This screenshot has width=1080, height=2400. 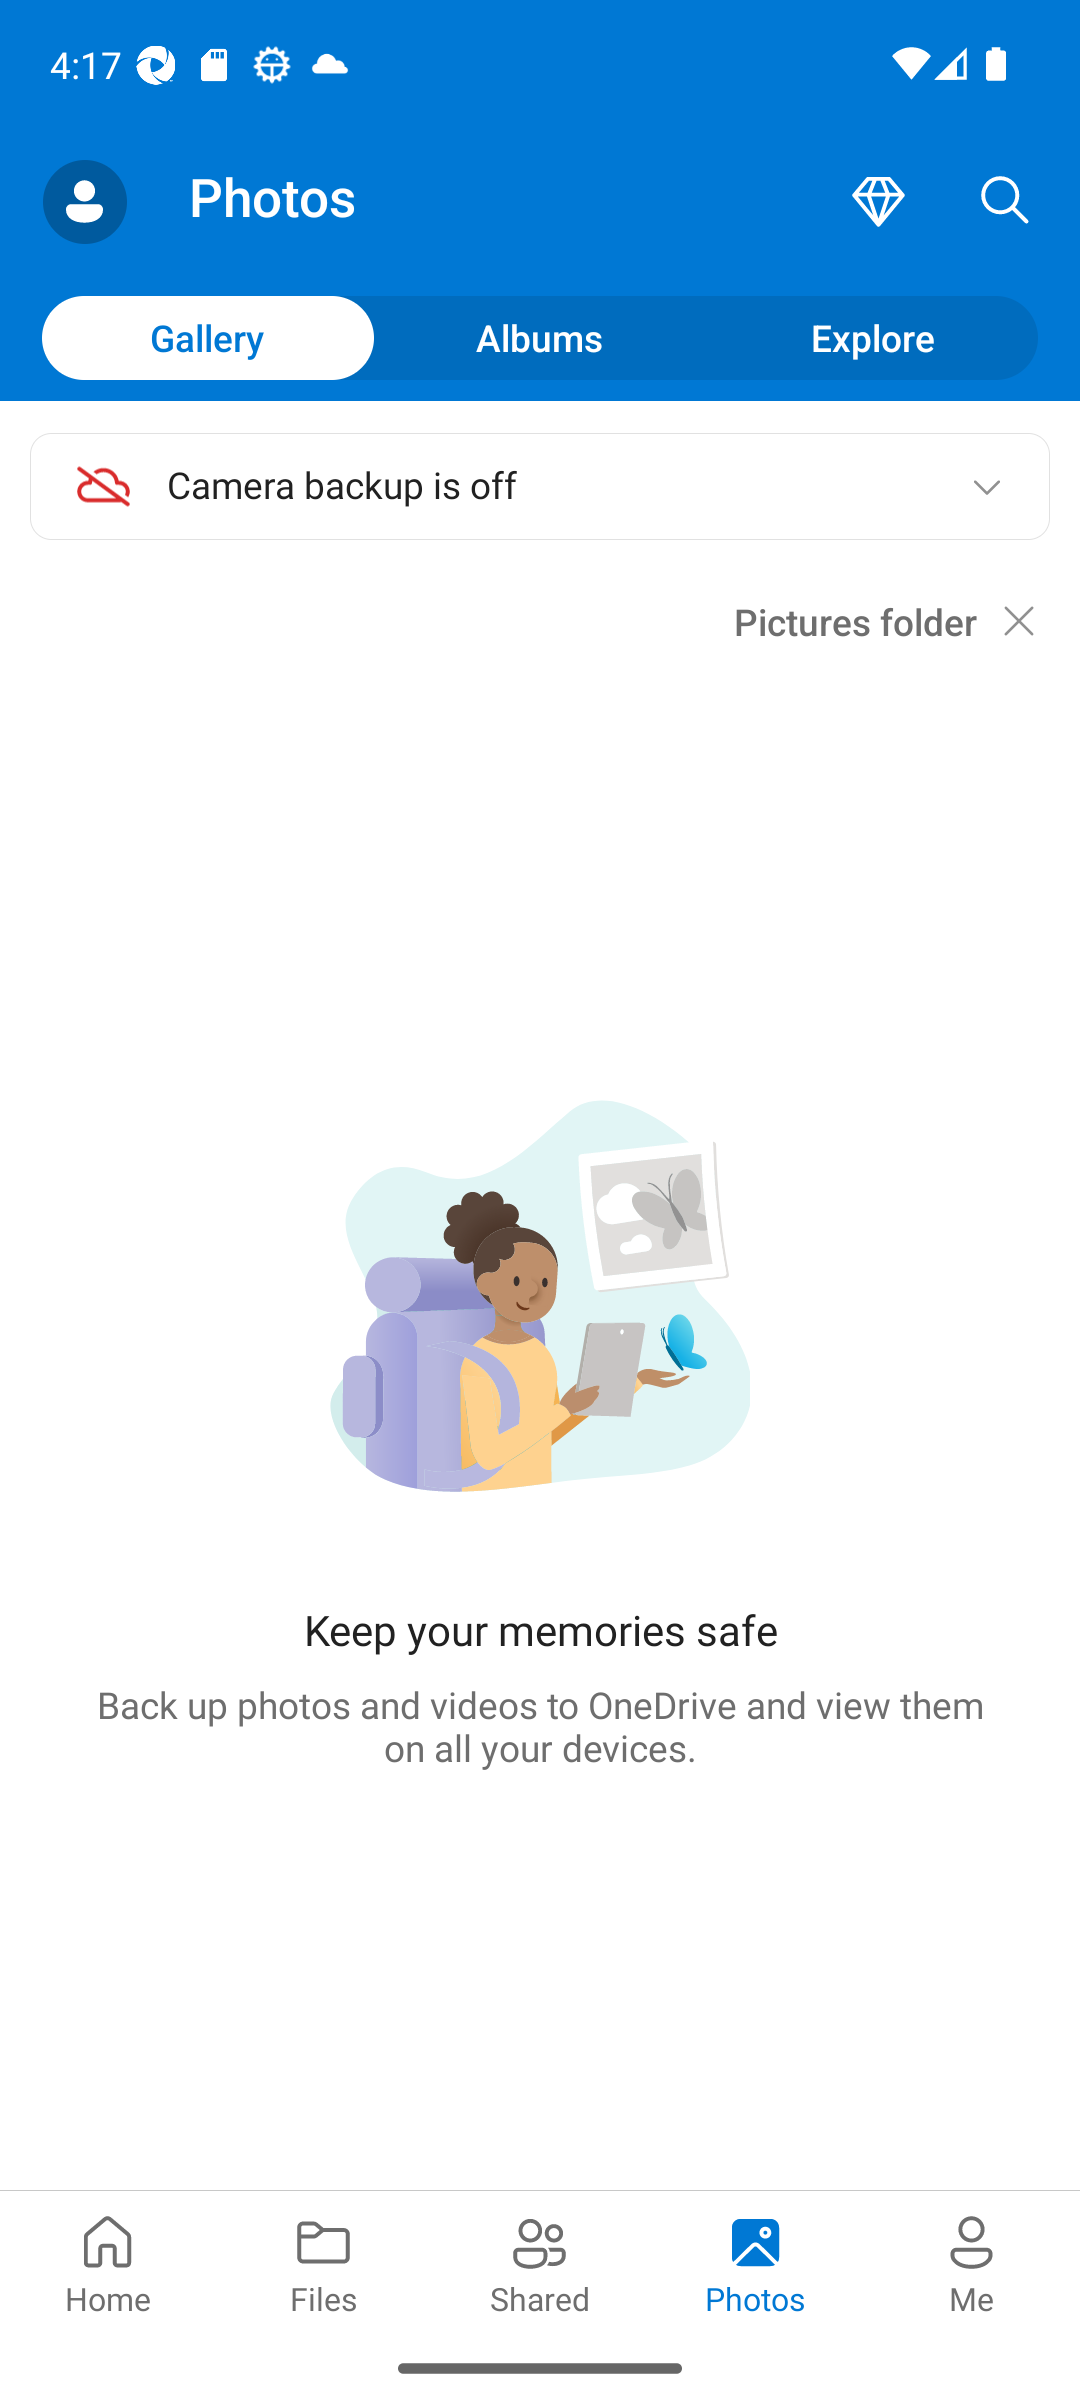 I want to click on Premium button, so click(x=878, y=202).